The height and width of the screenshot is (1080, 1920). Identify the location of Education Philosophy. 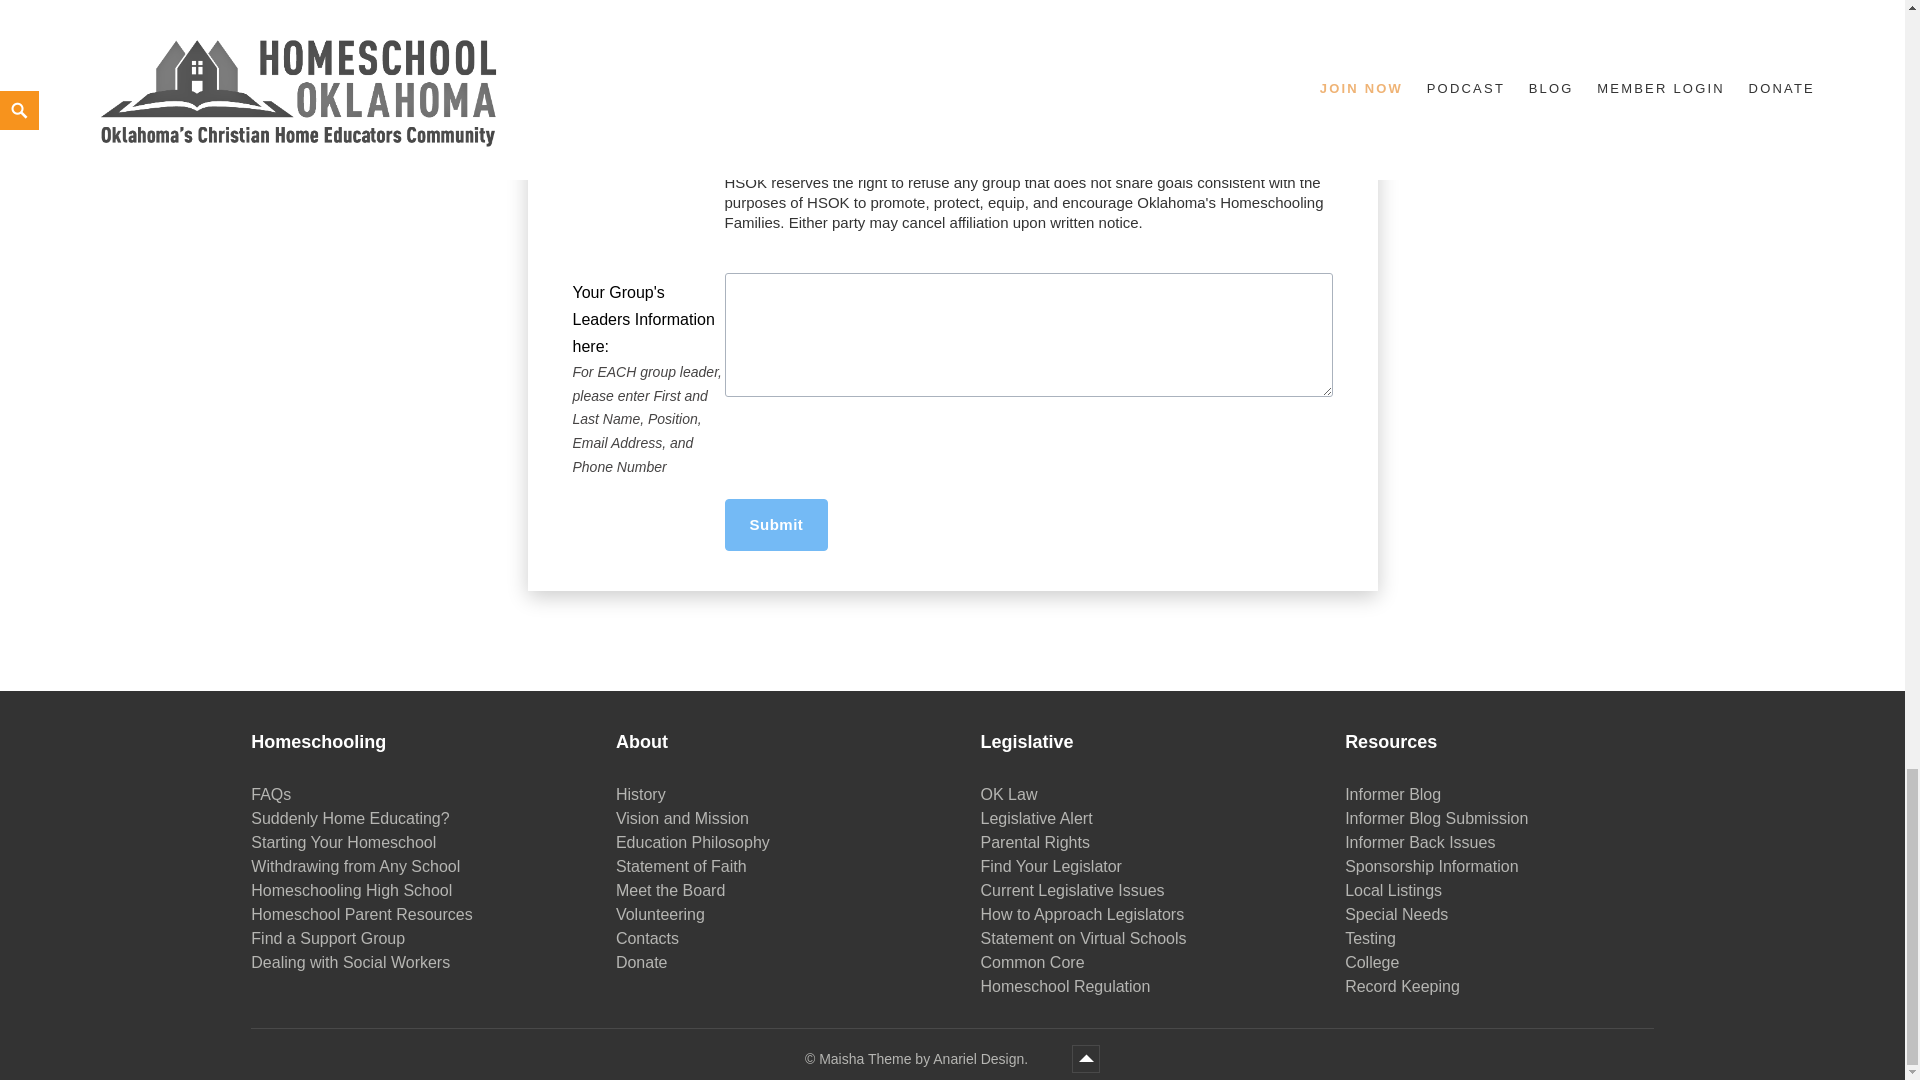
(692, 842).